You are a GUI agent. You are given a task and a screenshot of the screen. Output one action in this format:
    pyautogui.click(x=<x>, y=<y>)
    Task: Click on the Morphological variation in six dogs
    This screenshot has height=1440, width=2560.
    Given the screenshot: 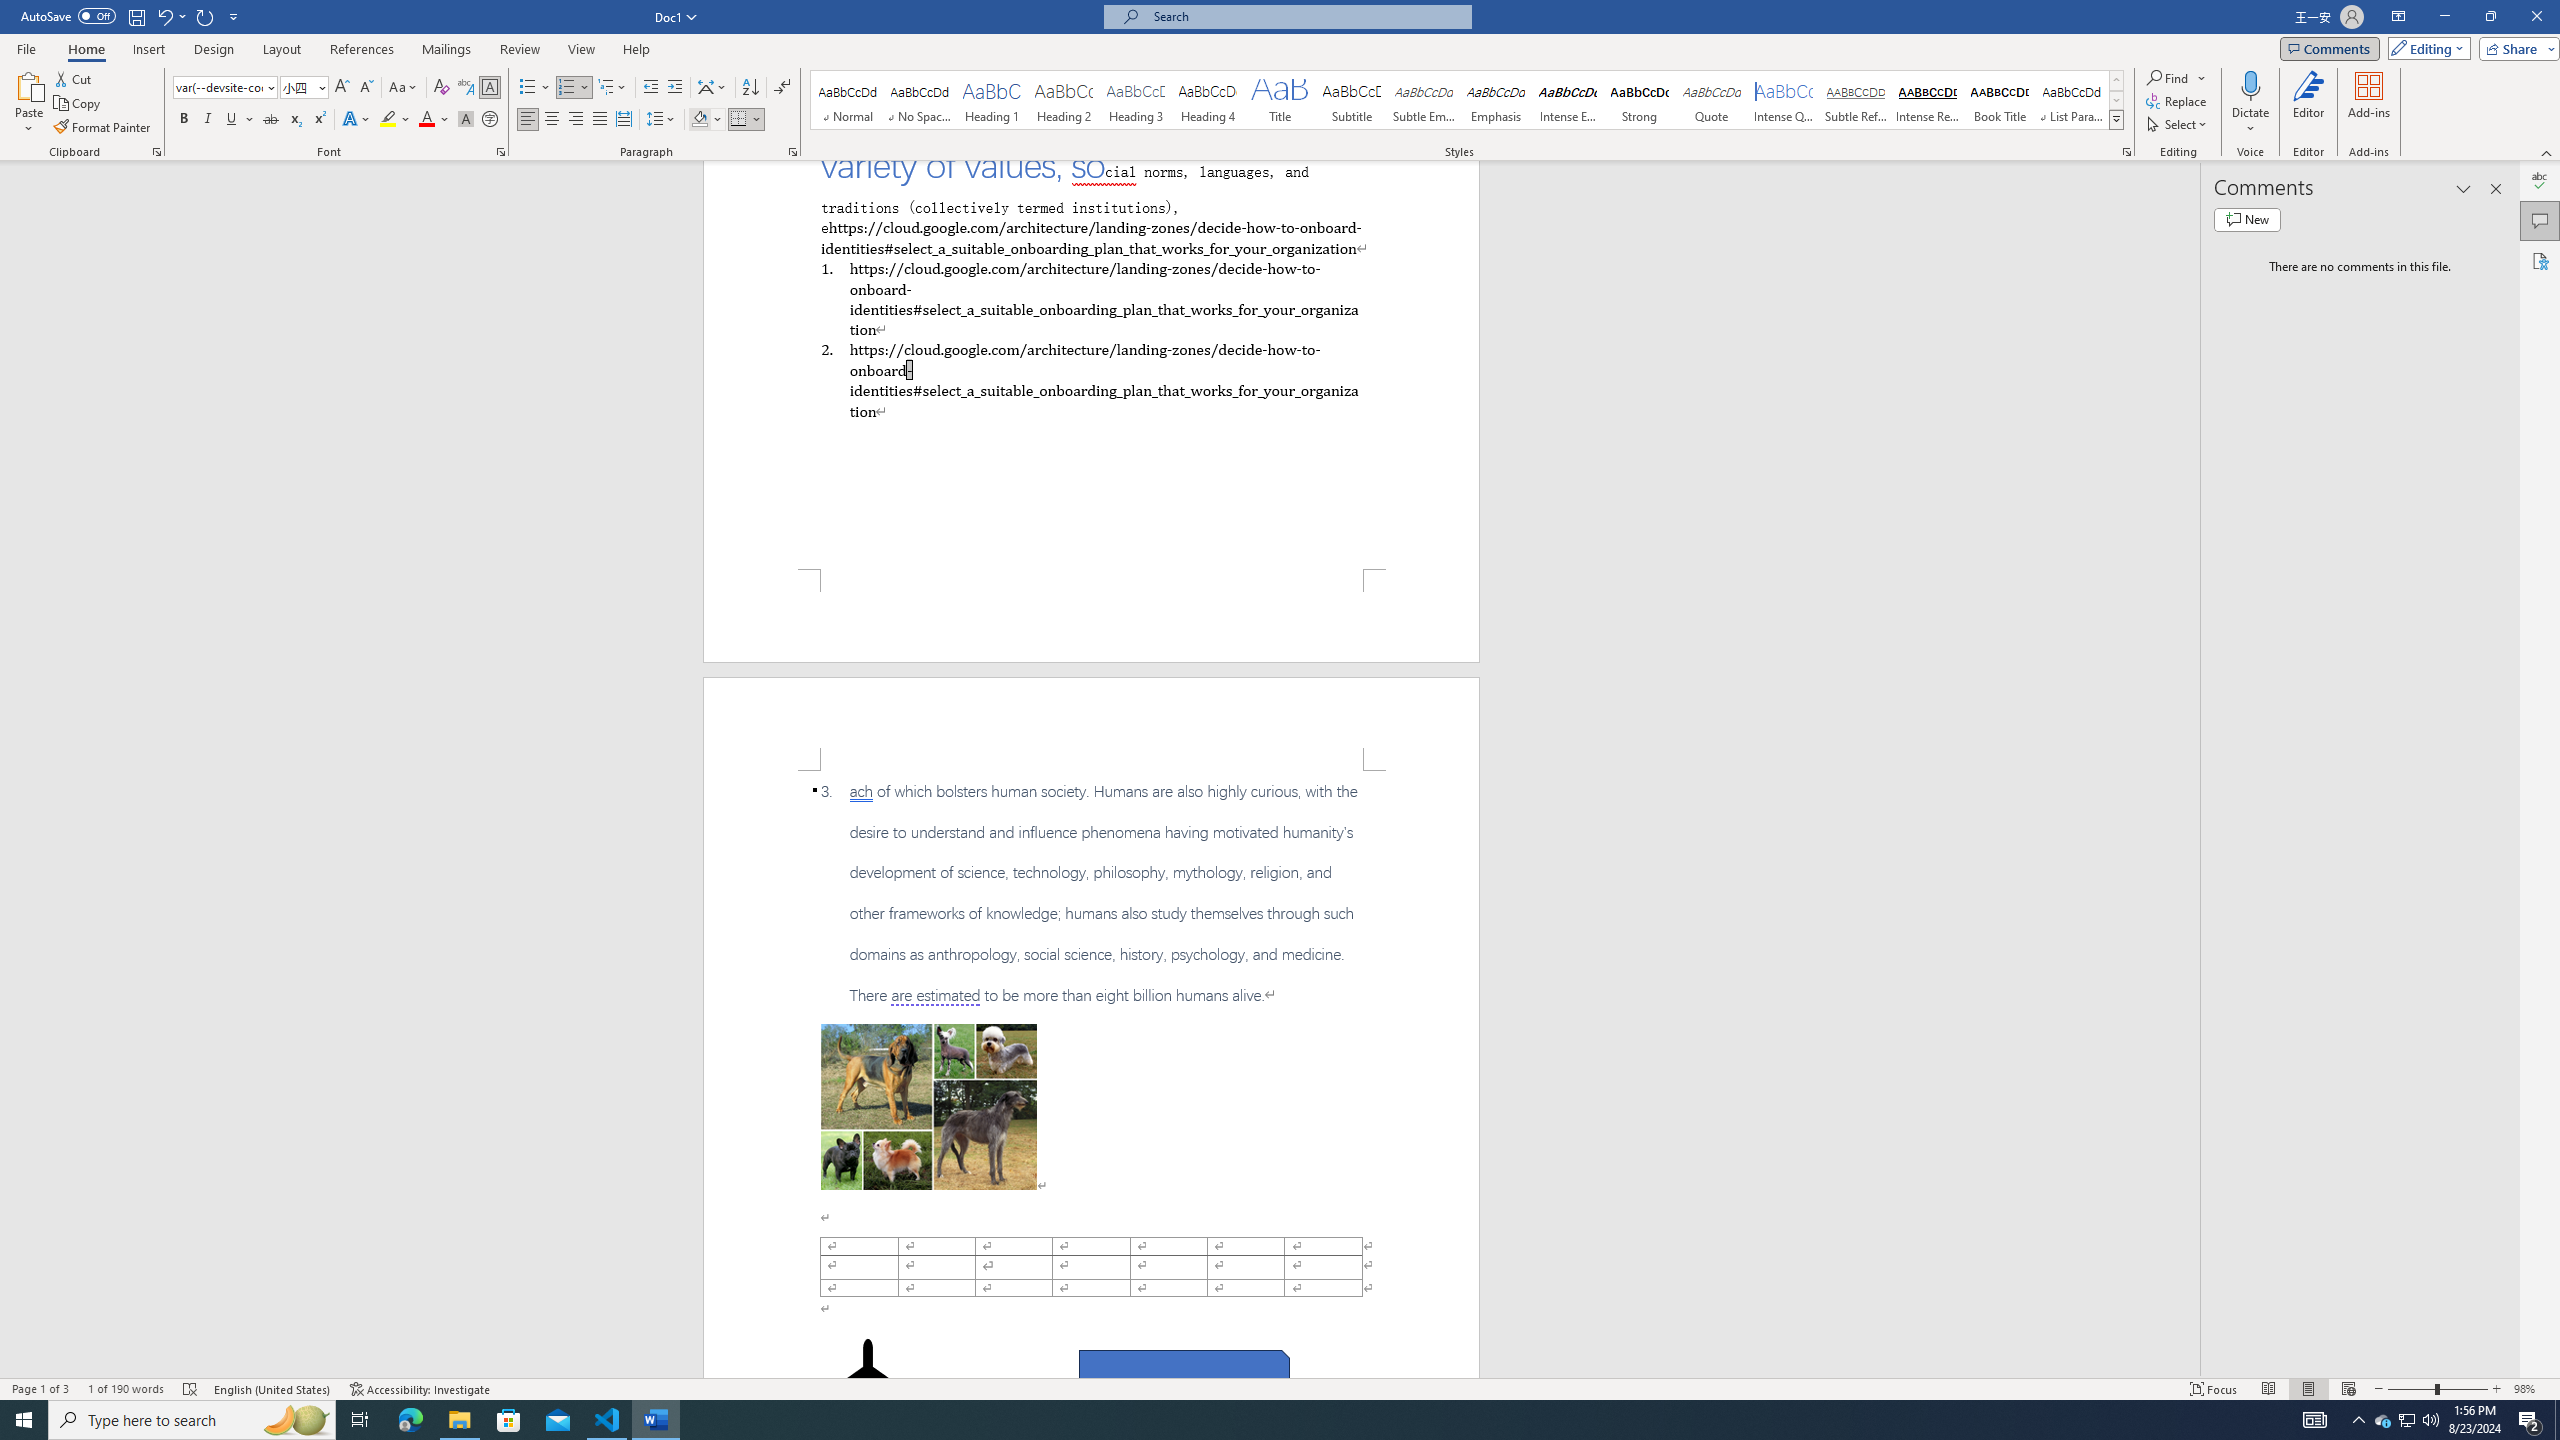 What is the action you would take?
    pyautogui.click(x=928, y=1106)
    